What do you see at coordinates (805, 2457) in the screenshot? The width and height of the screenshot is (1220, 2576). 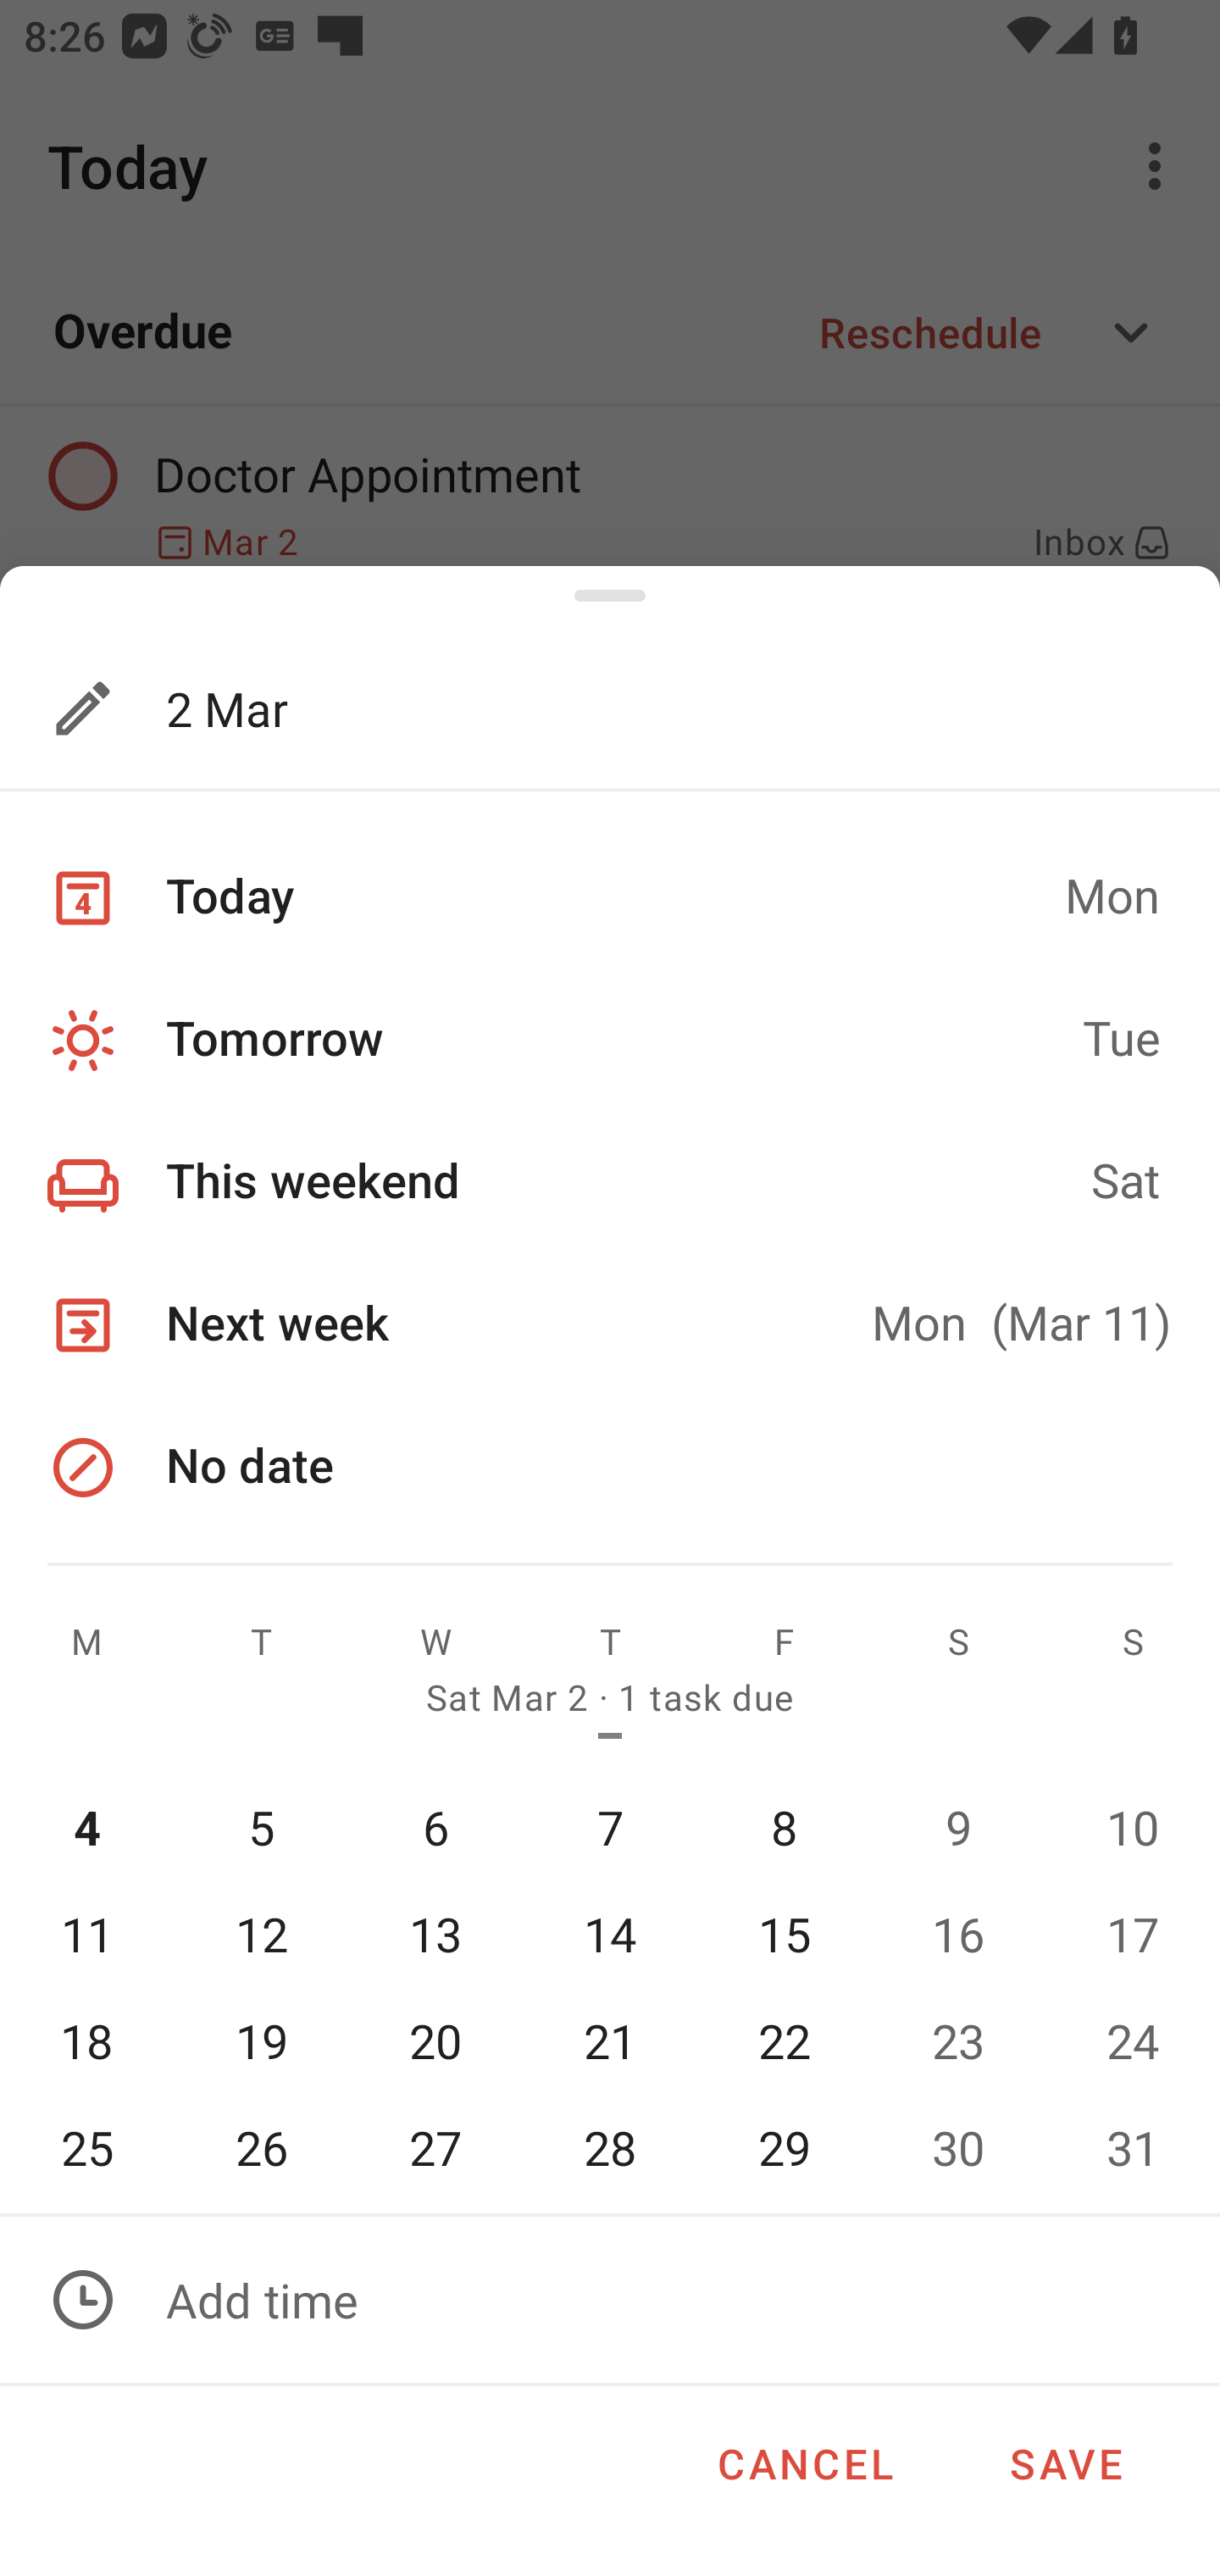 I see `CANCEL` at bounding box center [805, 2457].